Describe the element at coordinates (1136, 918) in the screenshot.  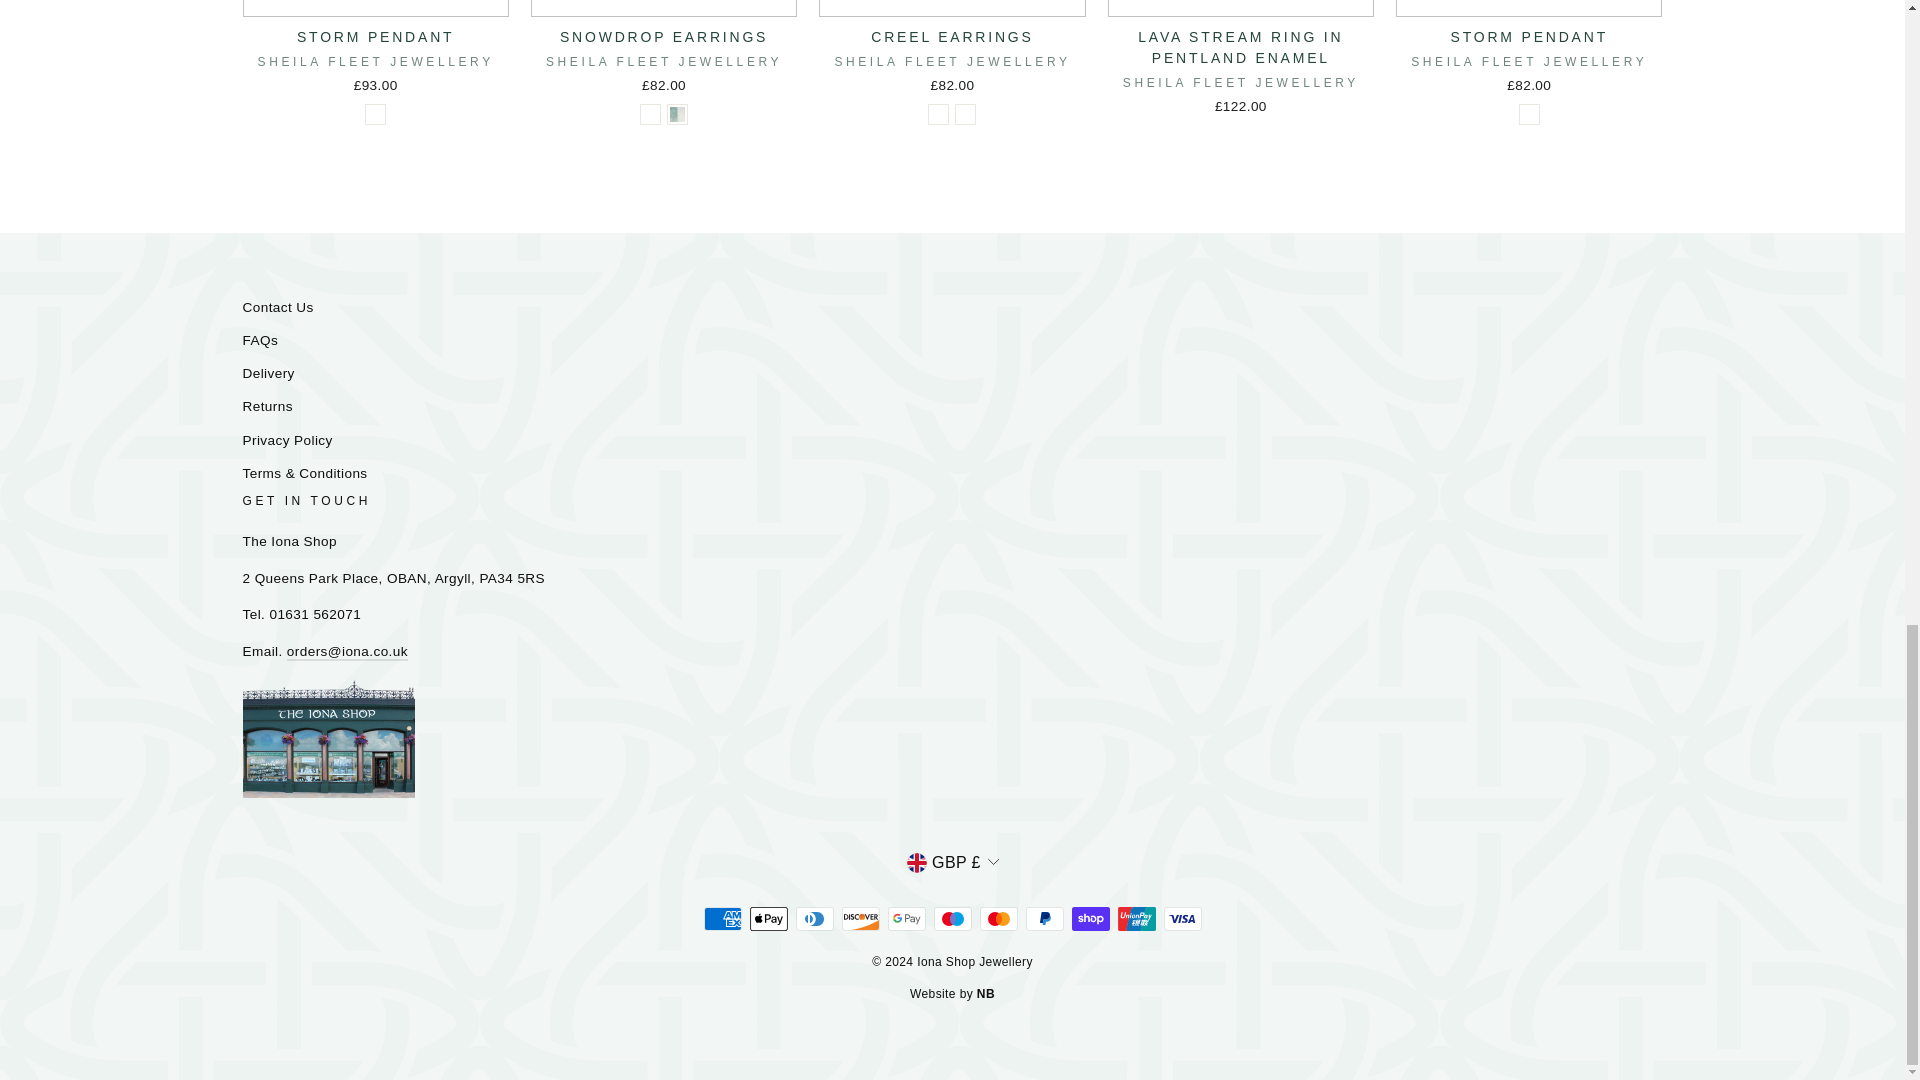
I see `Union Pay` at that location.